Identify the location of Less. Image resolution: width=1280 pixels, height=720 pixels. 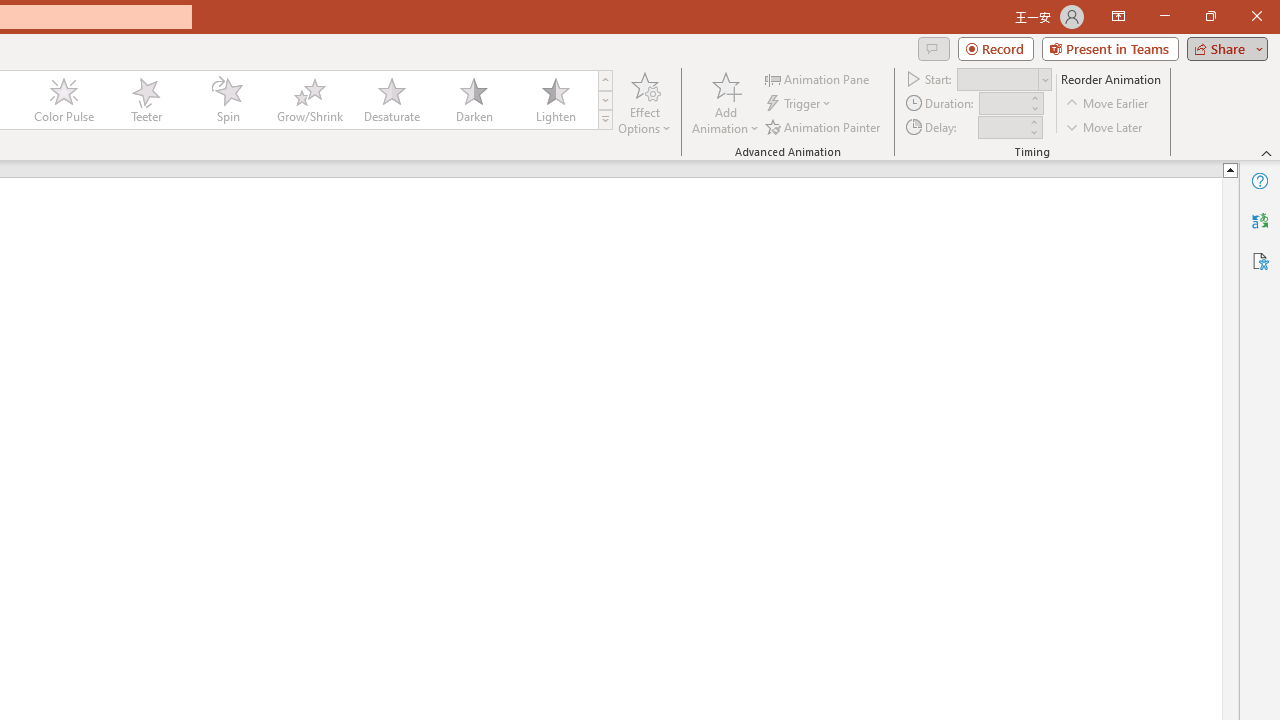
(1033, 132).